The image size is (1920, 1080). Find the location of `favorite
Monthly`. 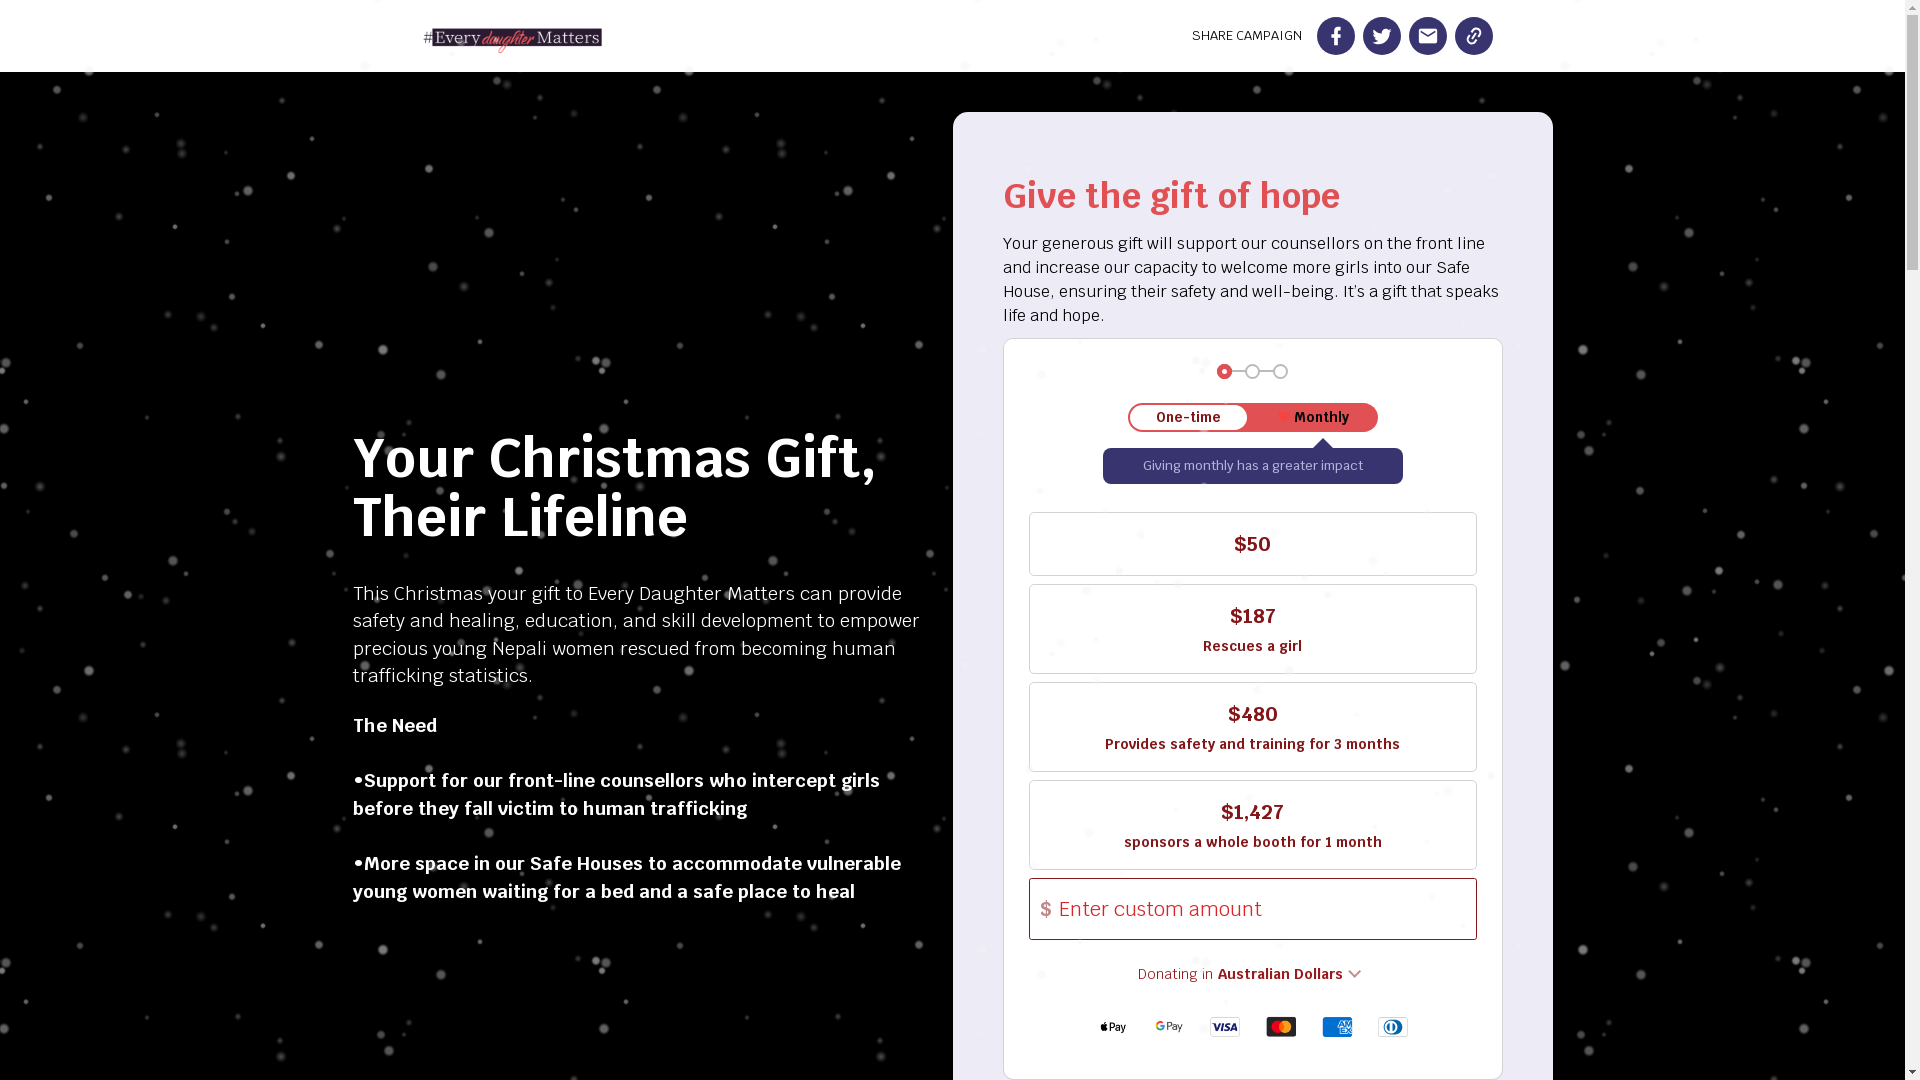

favorite
Monthly is located at coordinates (1314, 418).